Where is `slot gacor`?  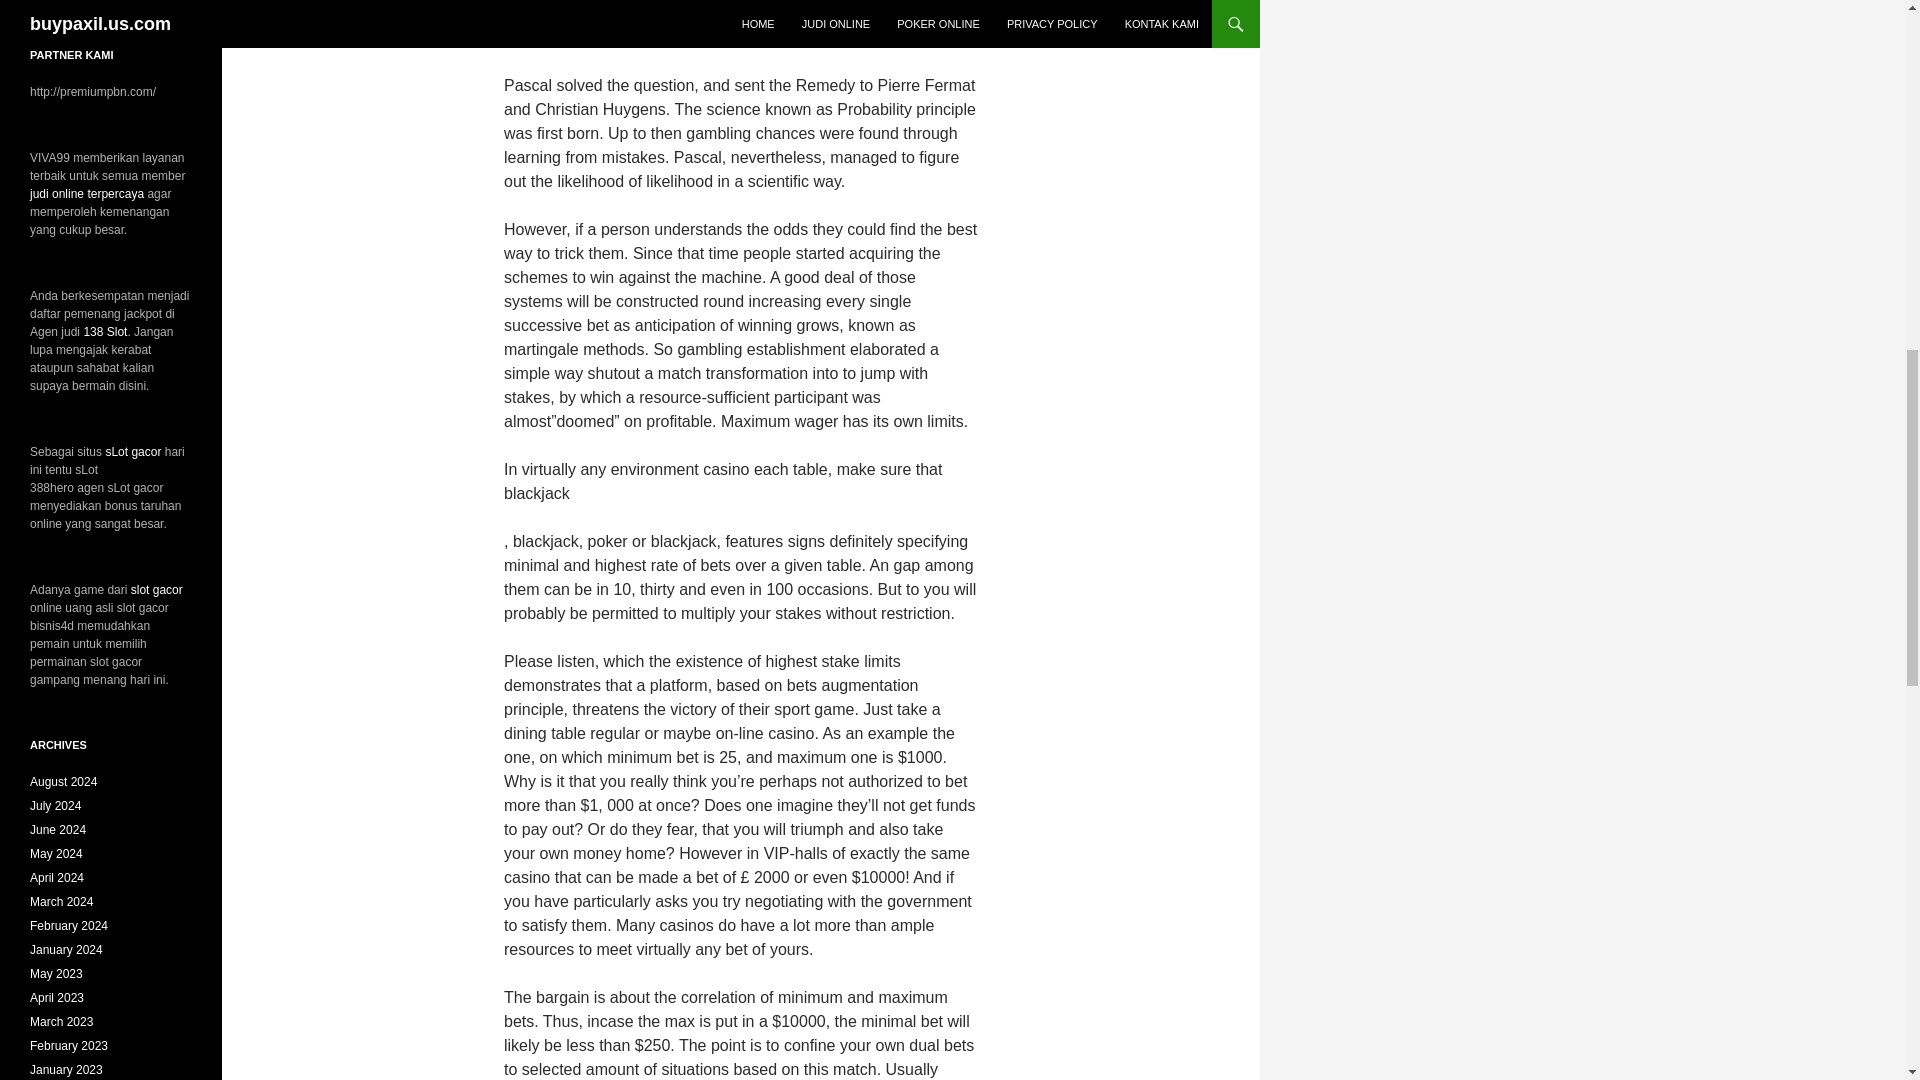
slot gacor is located at coordinates (156, 590).